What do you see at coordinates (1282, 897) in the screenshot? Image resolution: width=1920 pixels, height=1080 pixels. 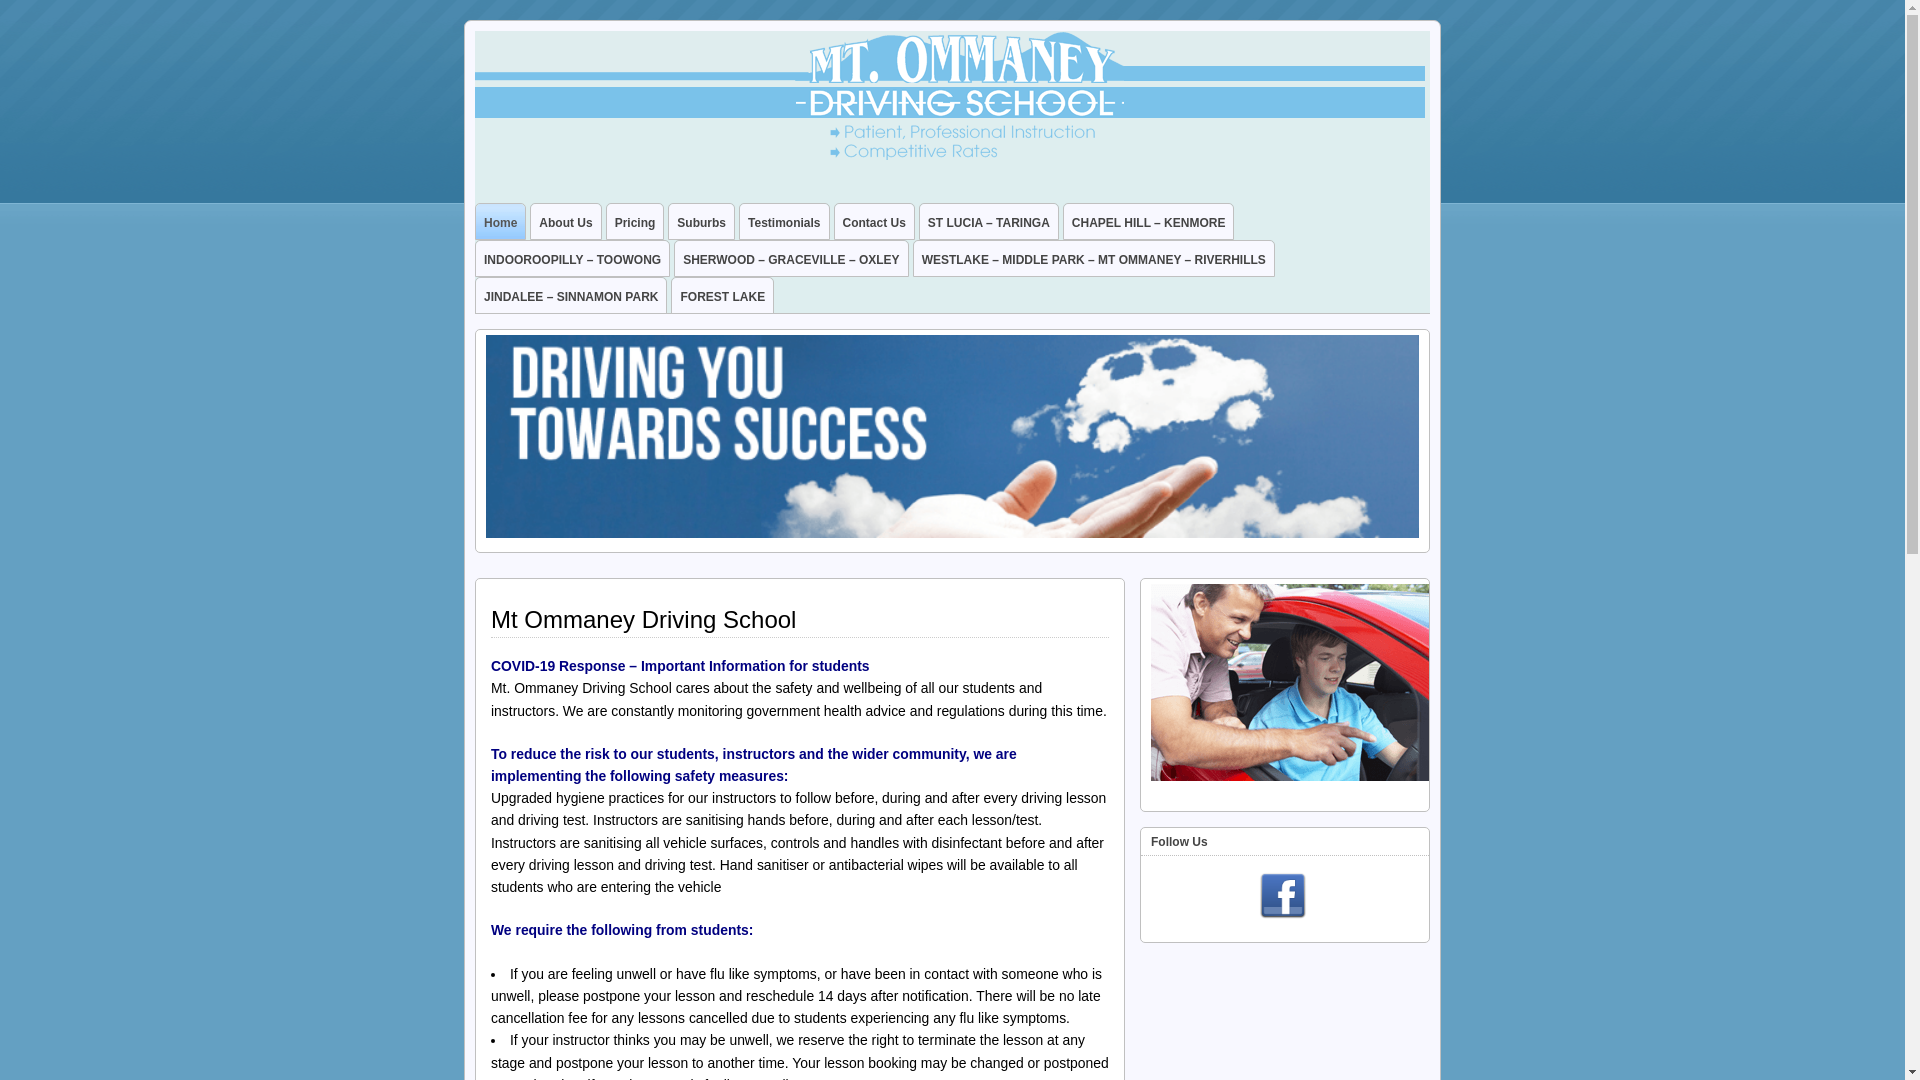 I see `Facebook` at bounding box center [1282, 897].